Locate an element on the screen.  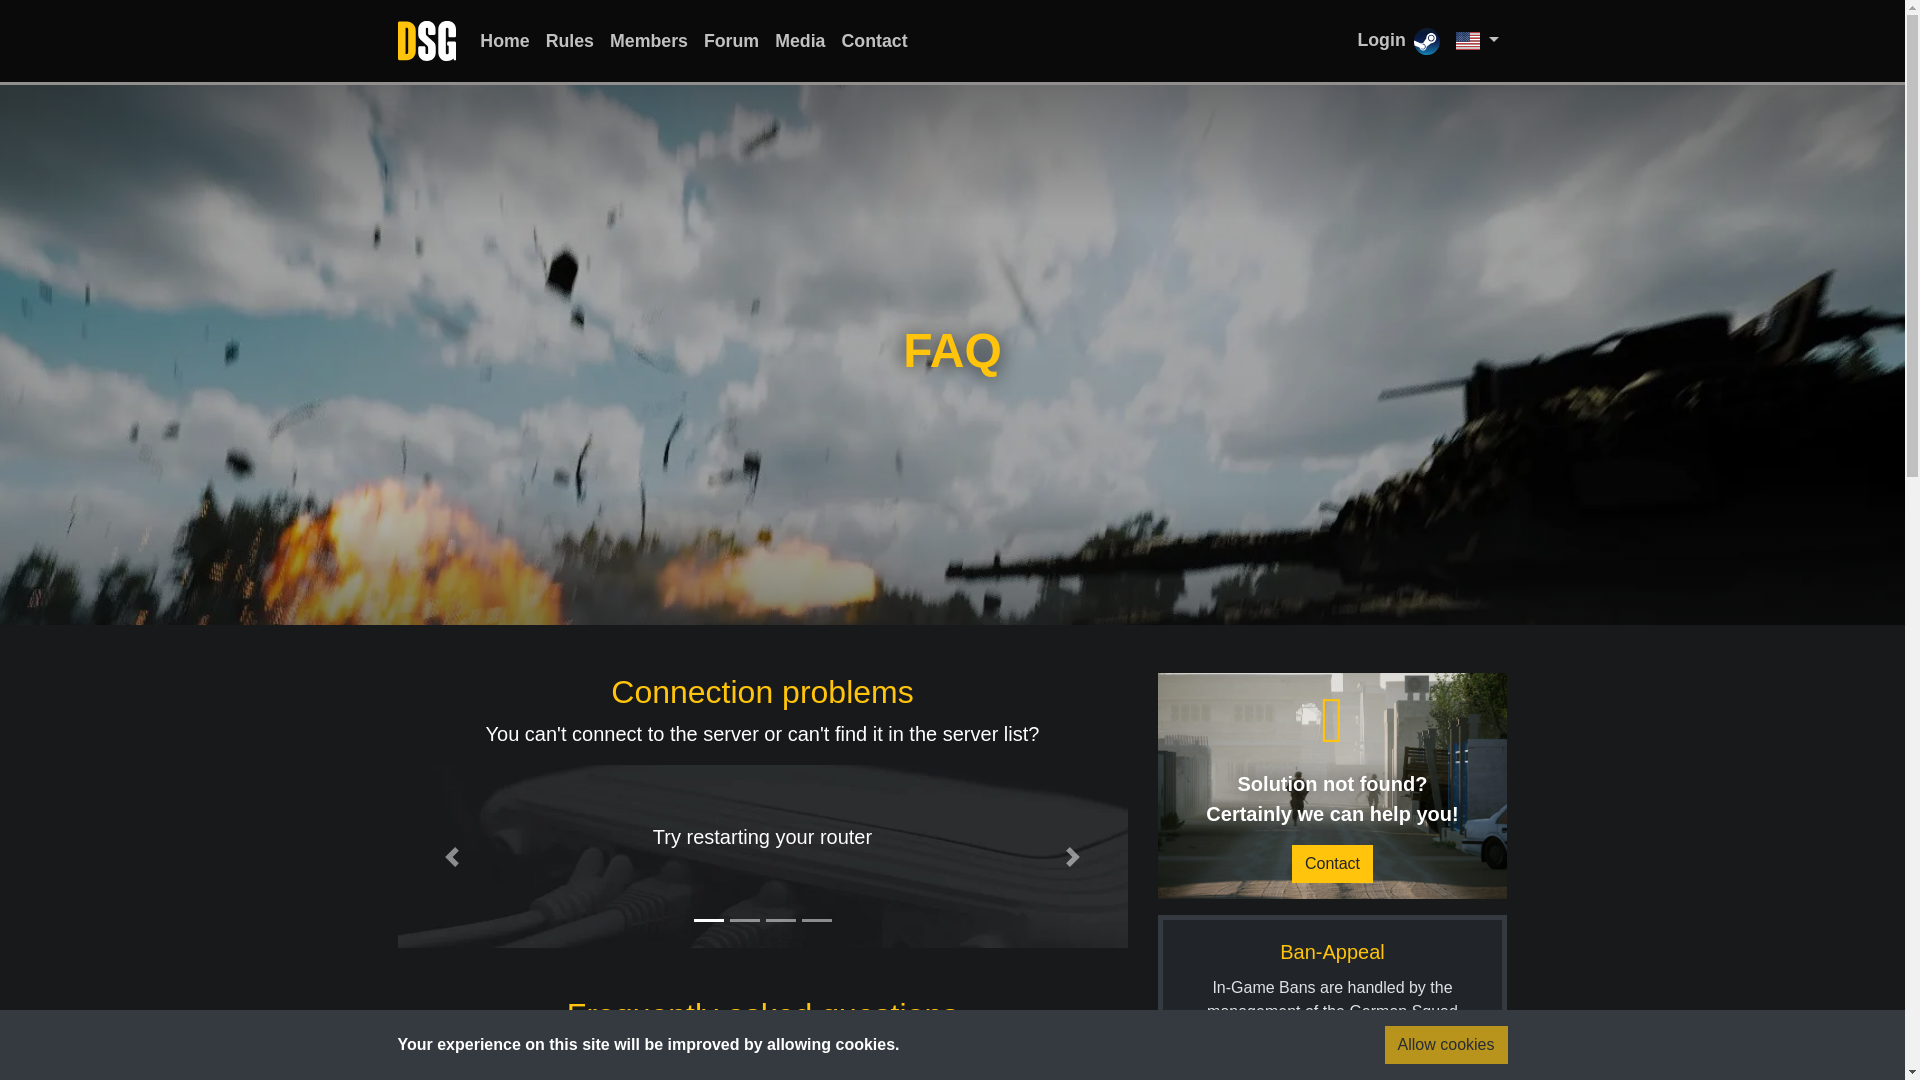
Rules is located at coordinates (570, 41).